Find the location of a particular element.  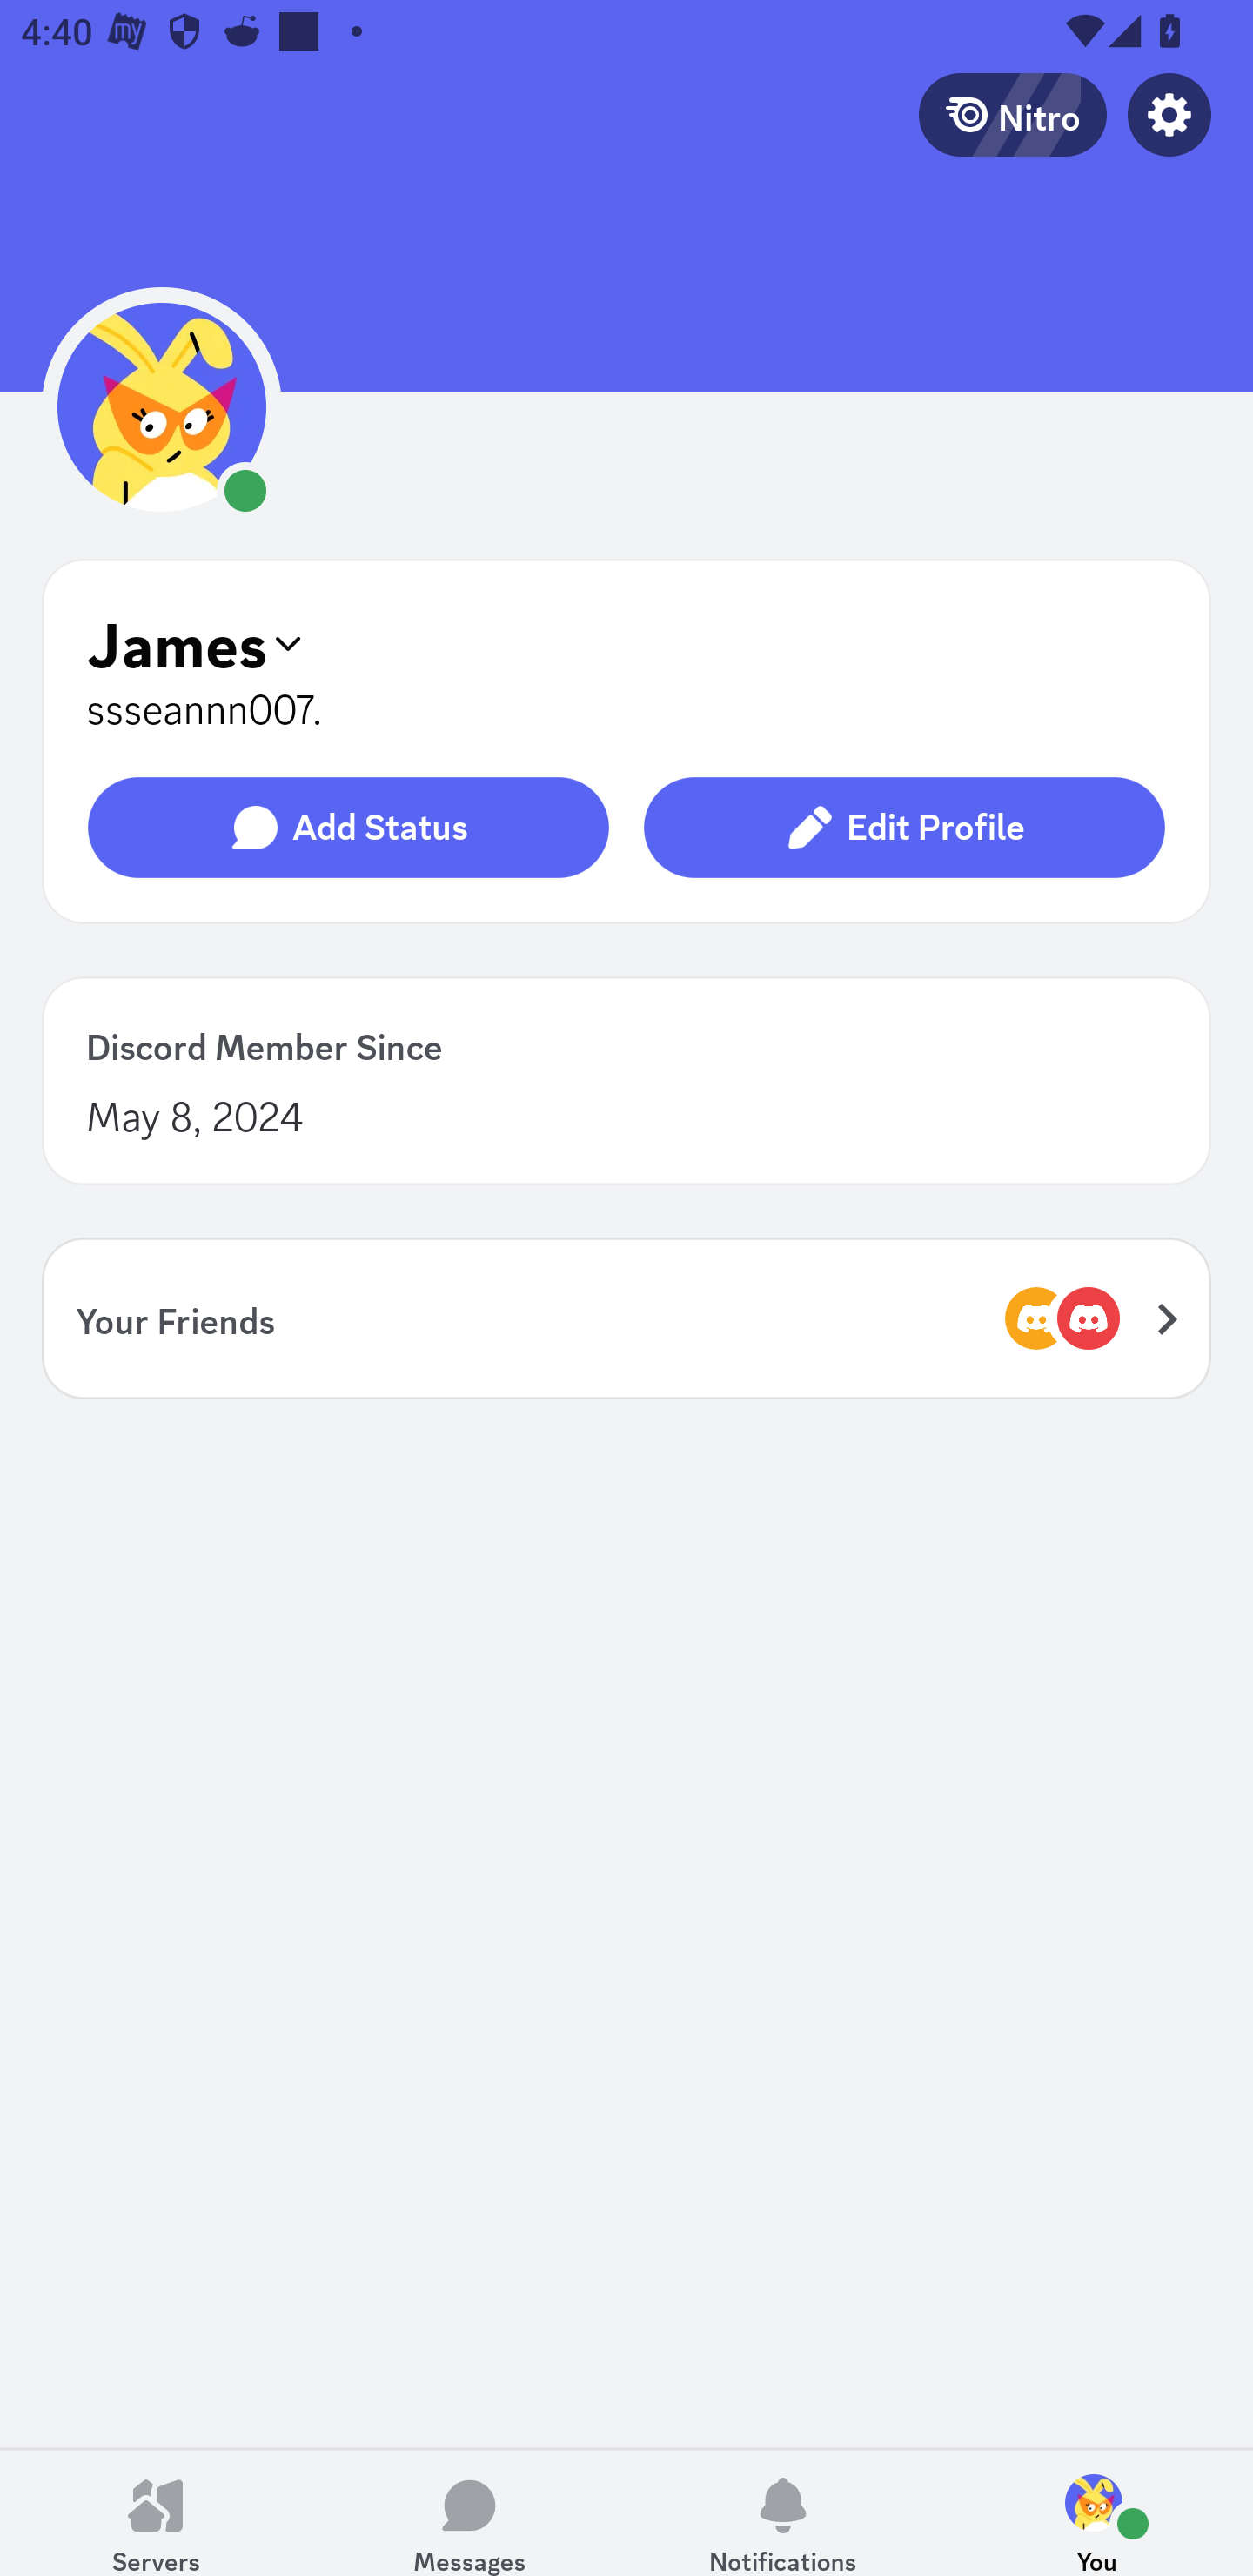

Notifications is located at coordinates (783, 2512).